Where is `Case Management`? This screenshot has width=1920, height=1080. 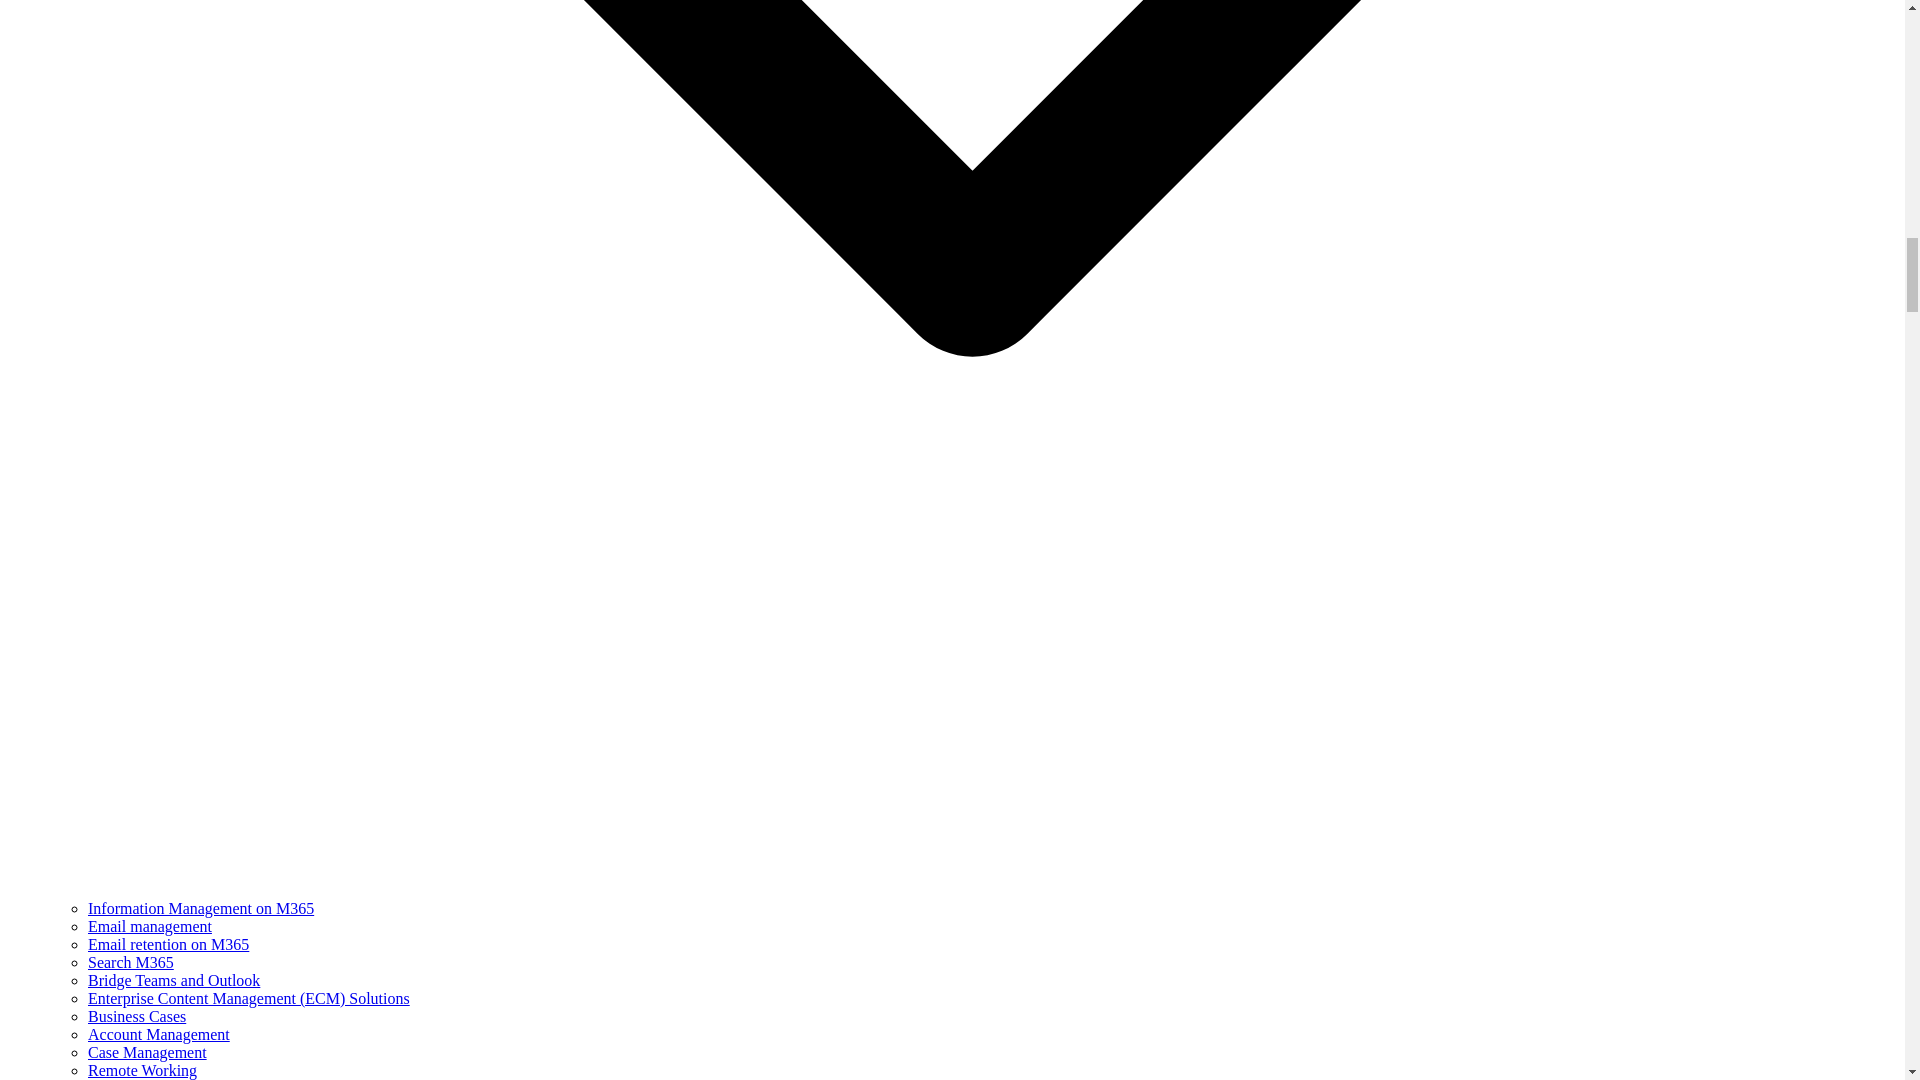
Case Management is located at coordinates (148, 1052).